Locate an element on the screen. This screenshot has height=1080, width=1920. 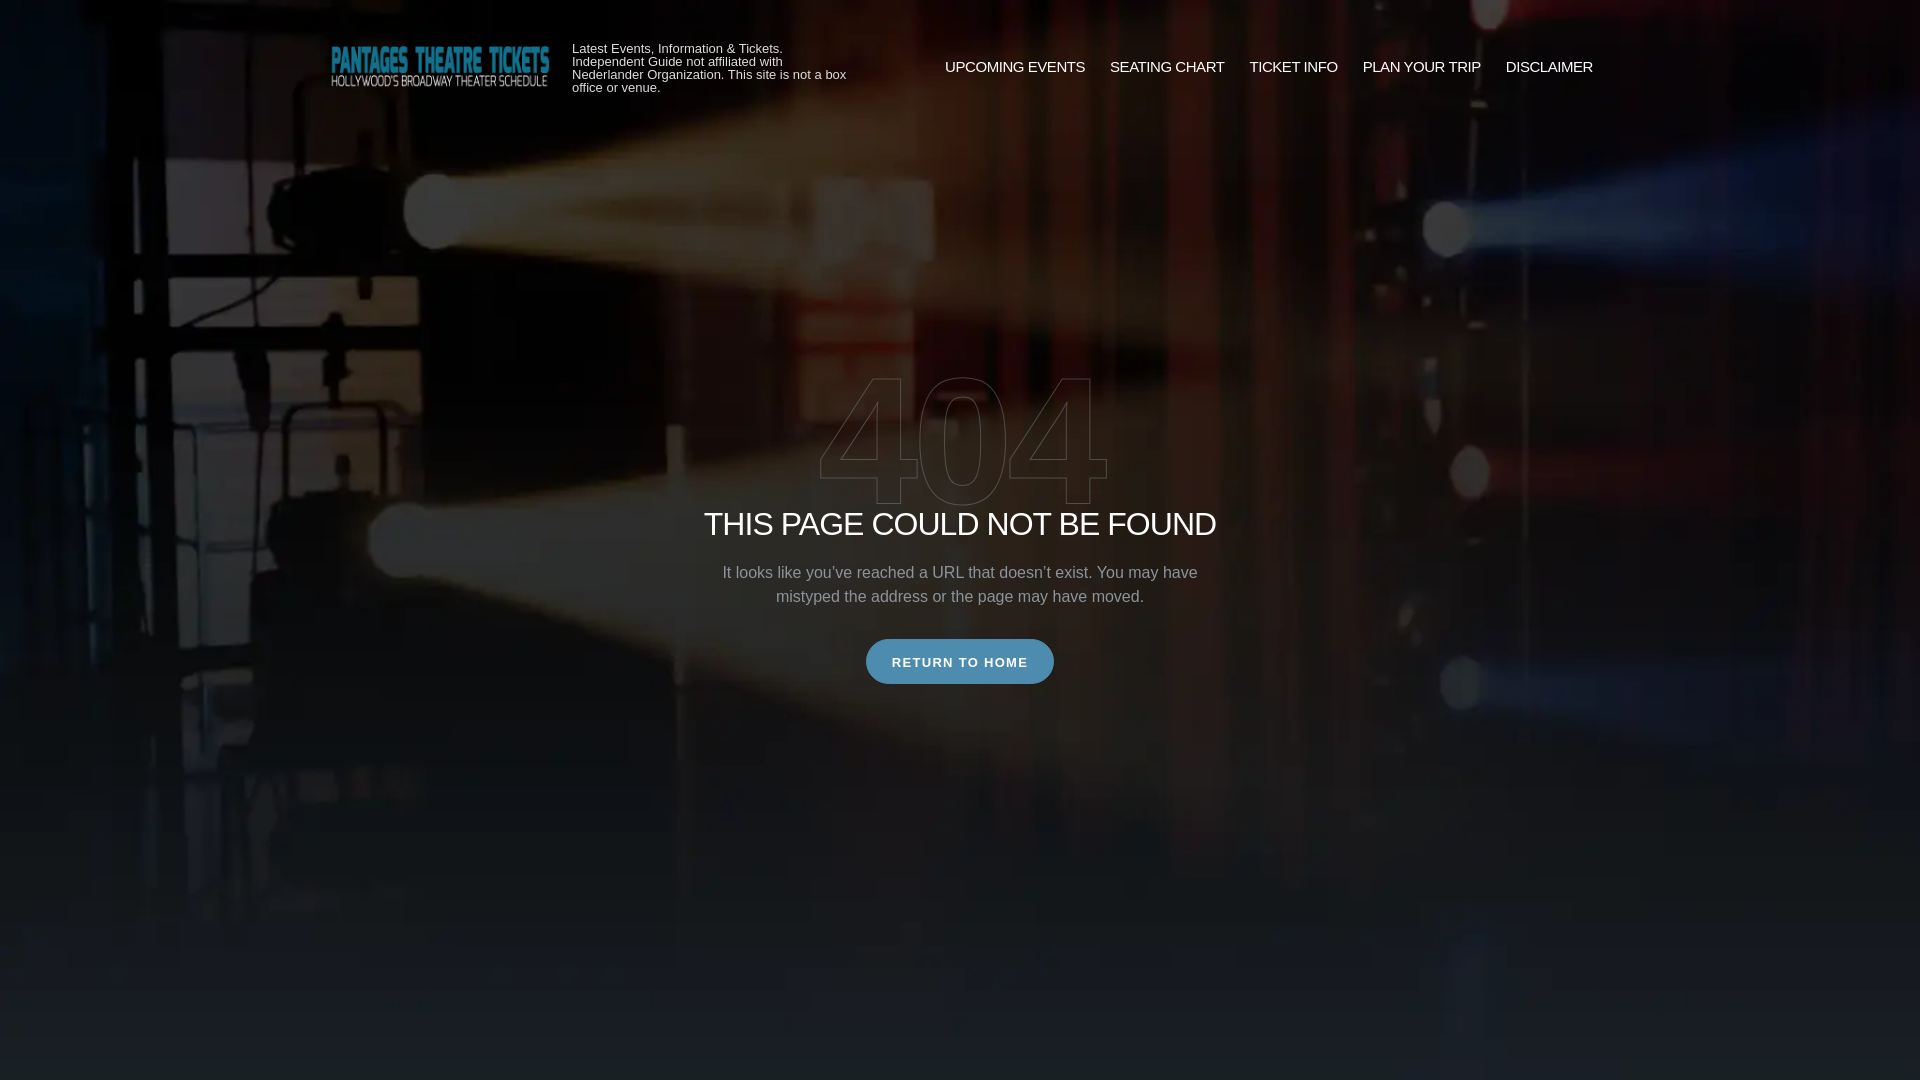
SEATING CHART is located at coordinates (1166, 67).